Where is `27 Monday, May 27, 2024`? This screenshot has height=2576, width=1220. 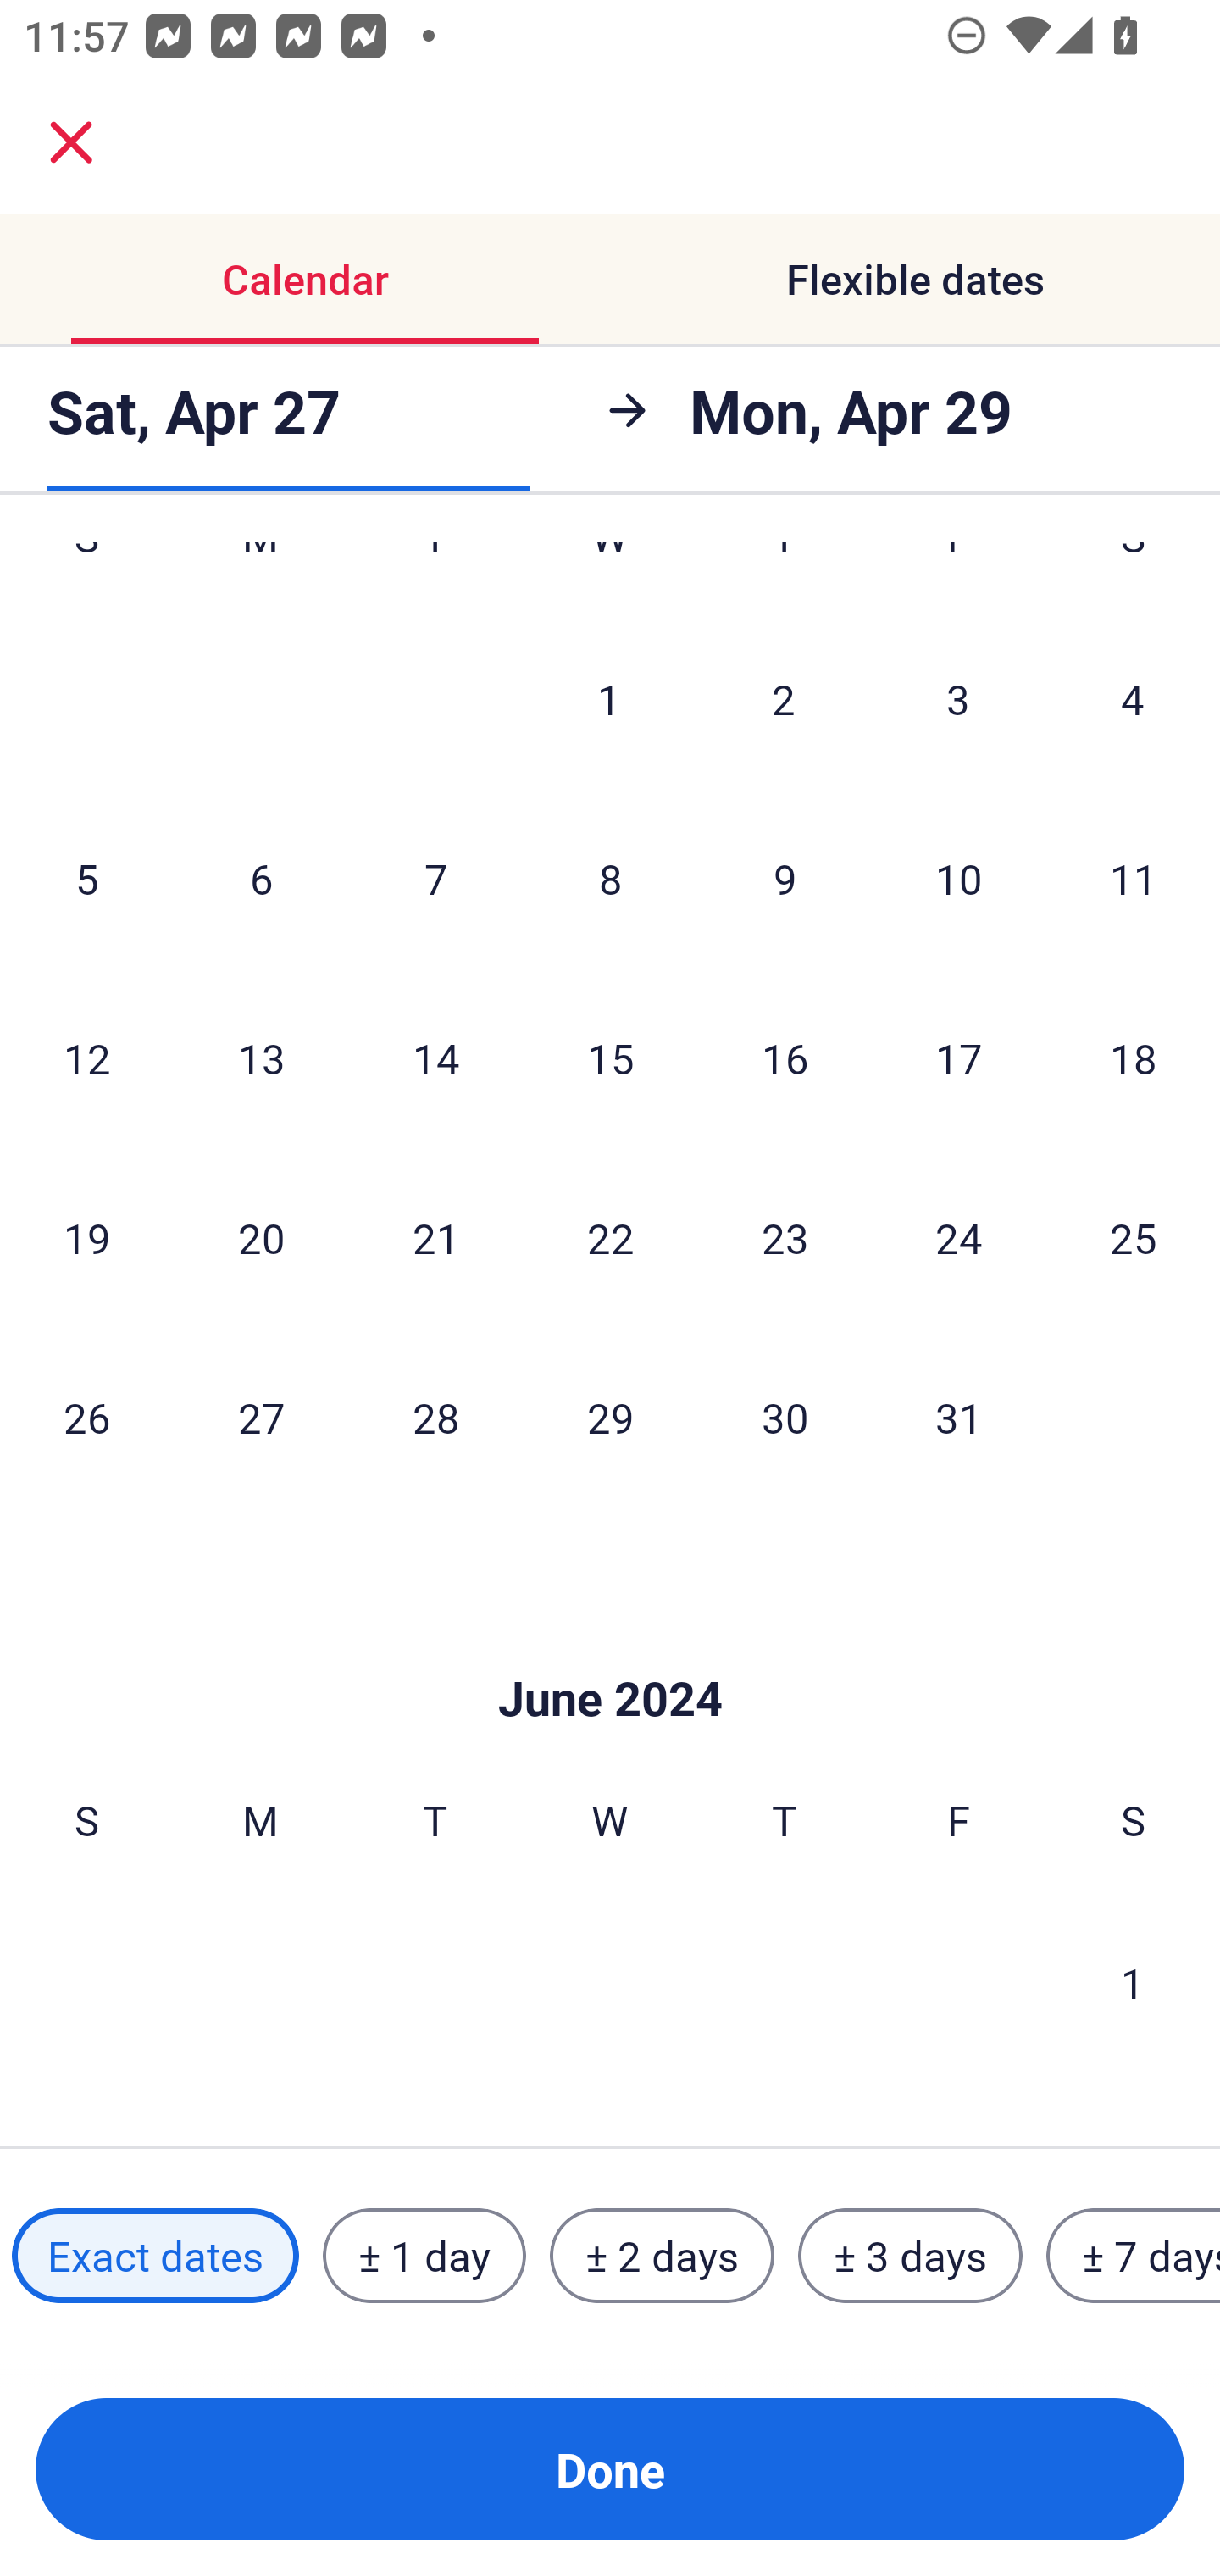 27 Monday, May 27, 2024 is located at coordinates (261, 1417).